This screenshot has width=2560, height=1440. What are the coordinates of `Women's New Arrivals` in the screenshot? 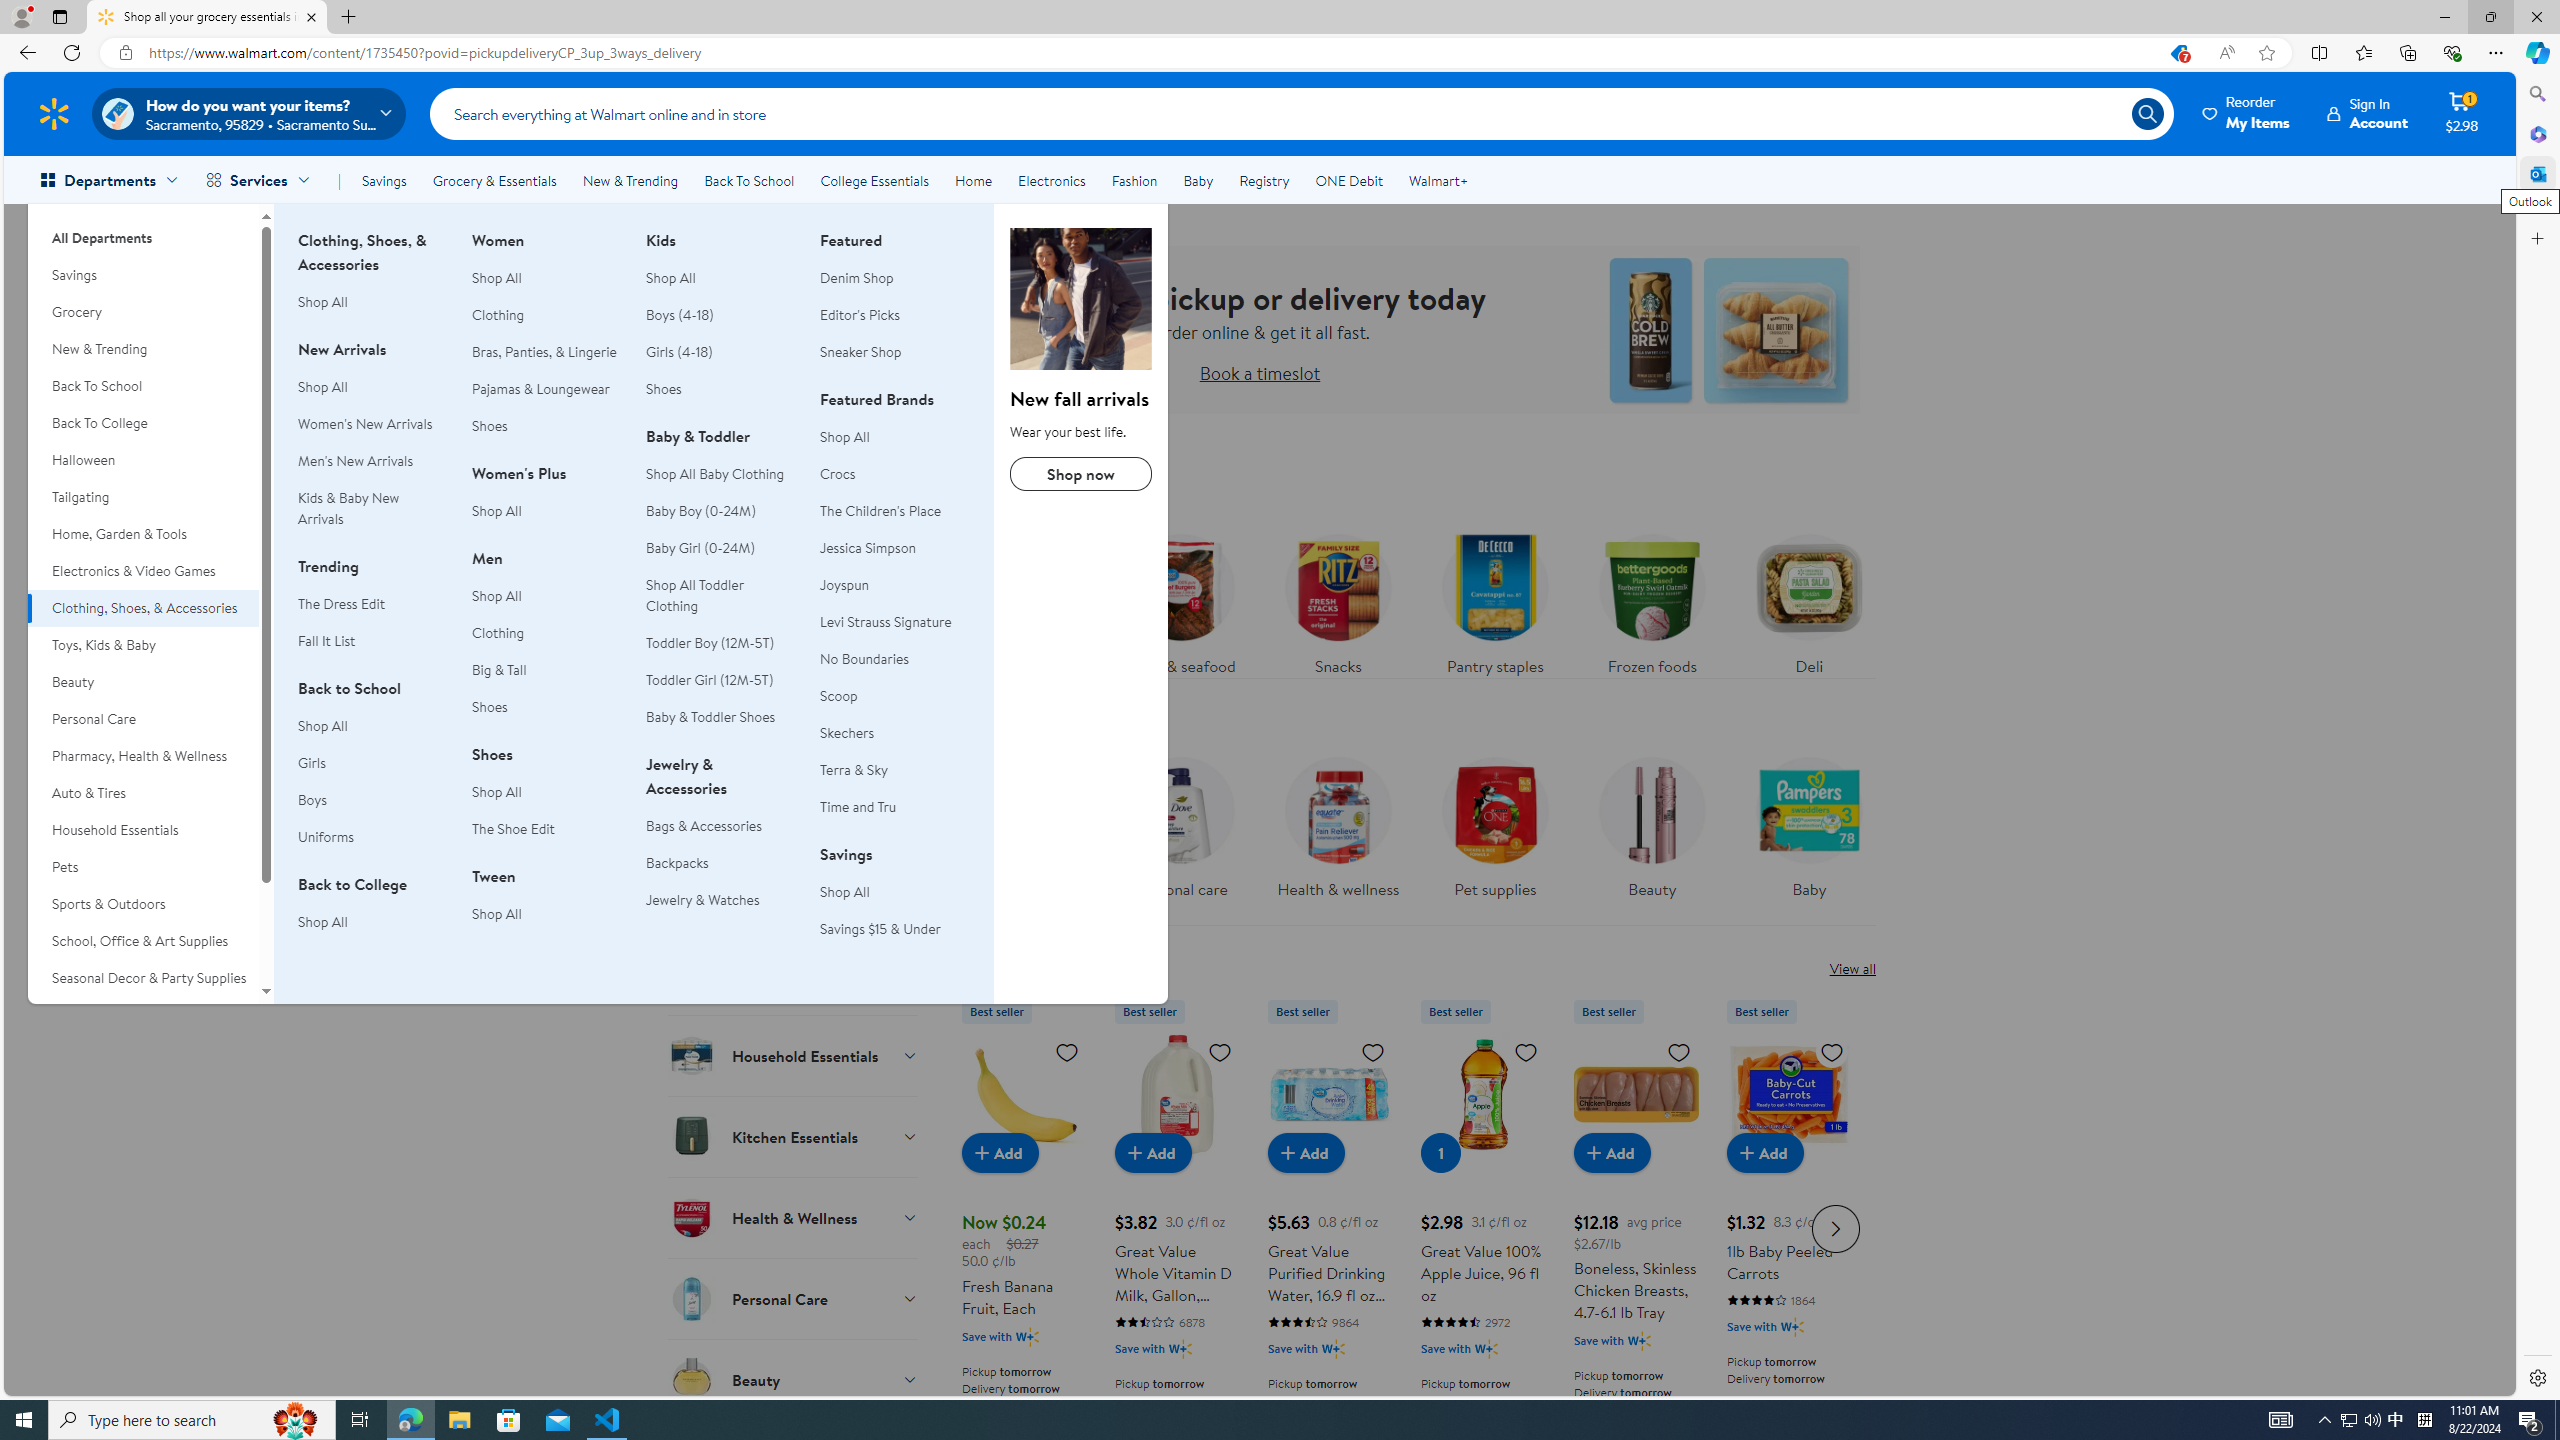 It's located at (364, 424).